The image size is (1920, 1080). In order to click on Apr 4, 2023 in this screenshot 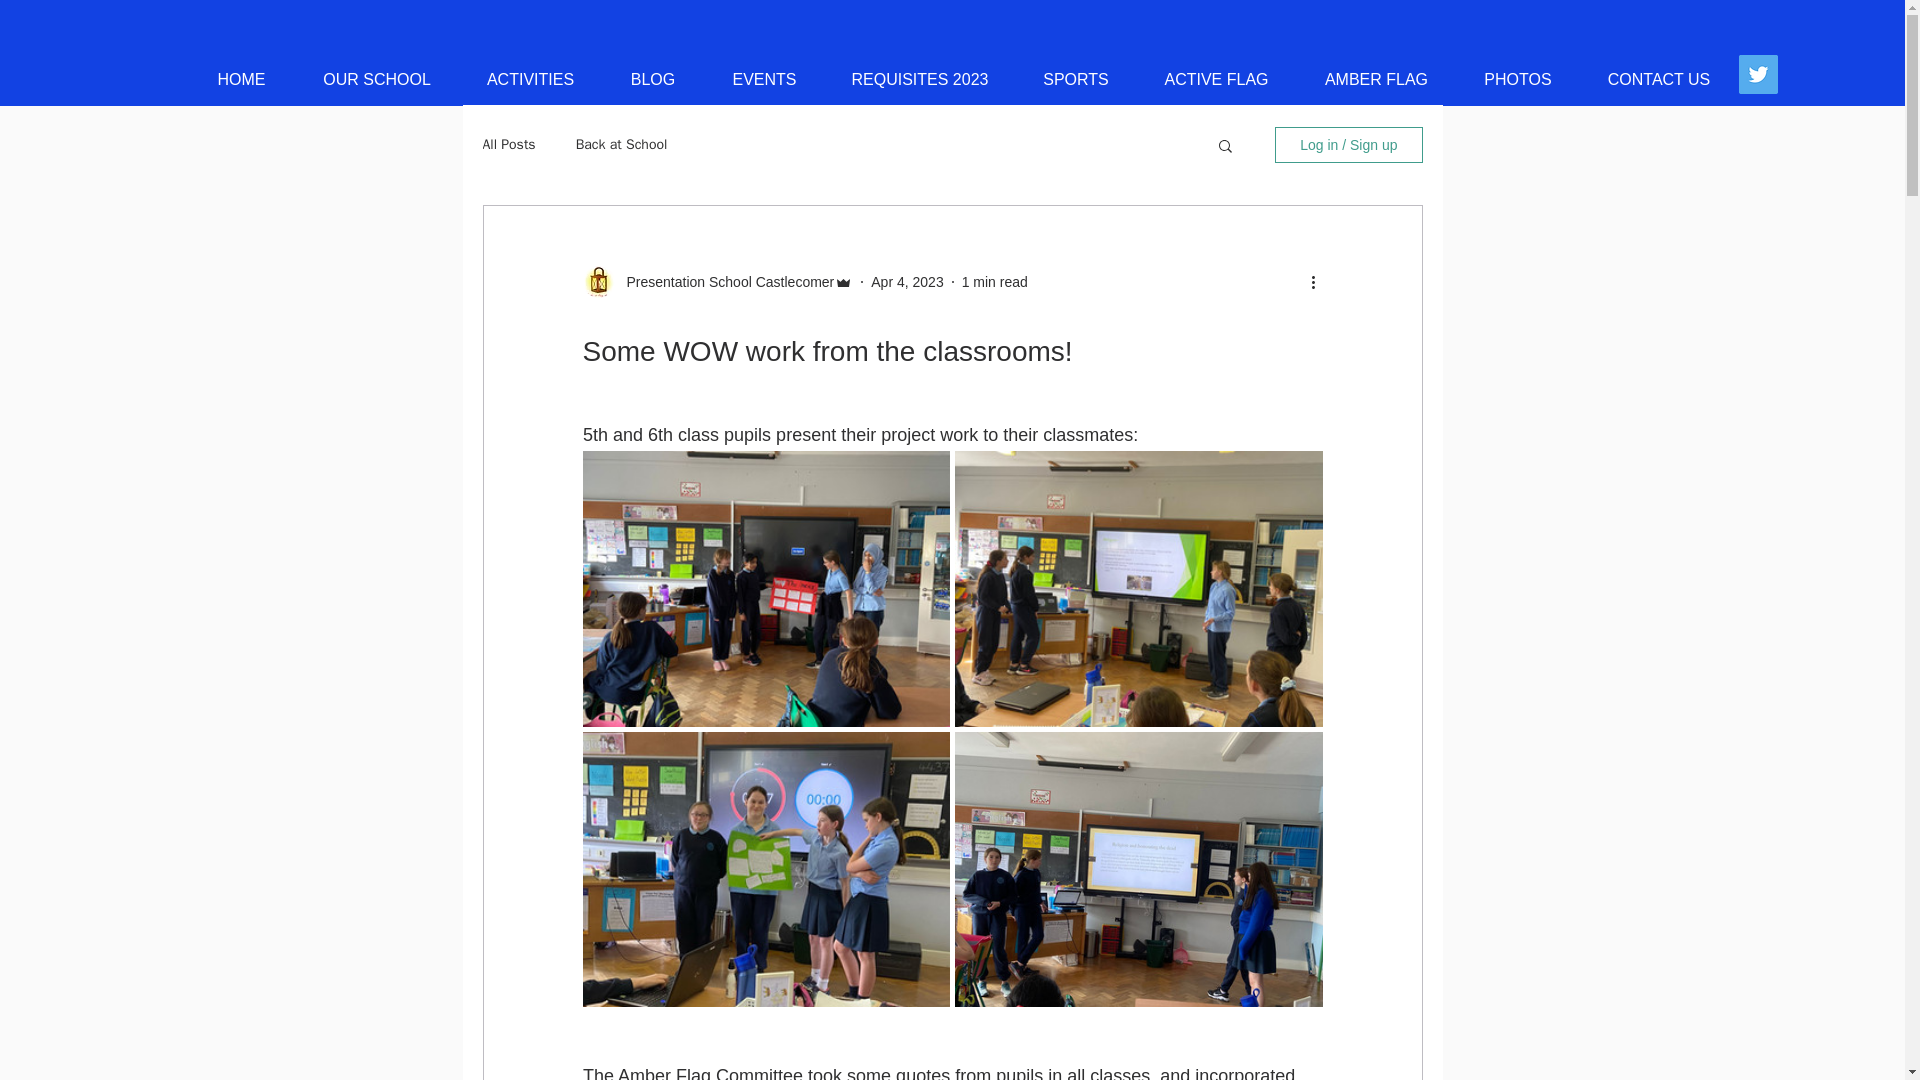, I will do `click(906, 282)`.